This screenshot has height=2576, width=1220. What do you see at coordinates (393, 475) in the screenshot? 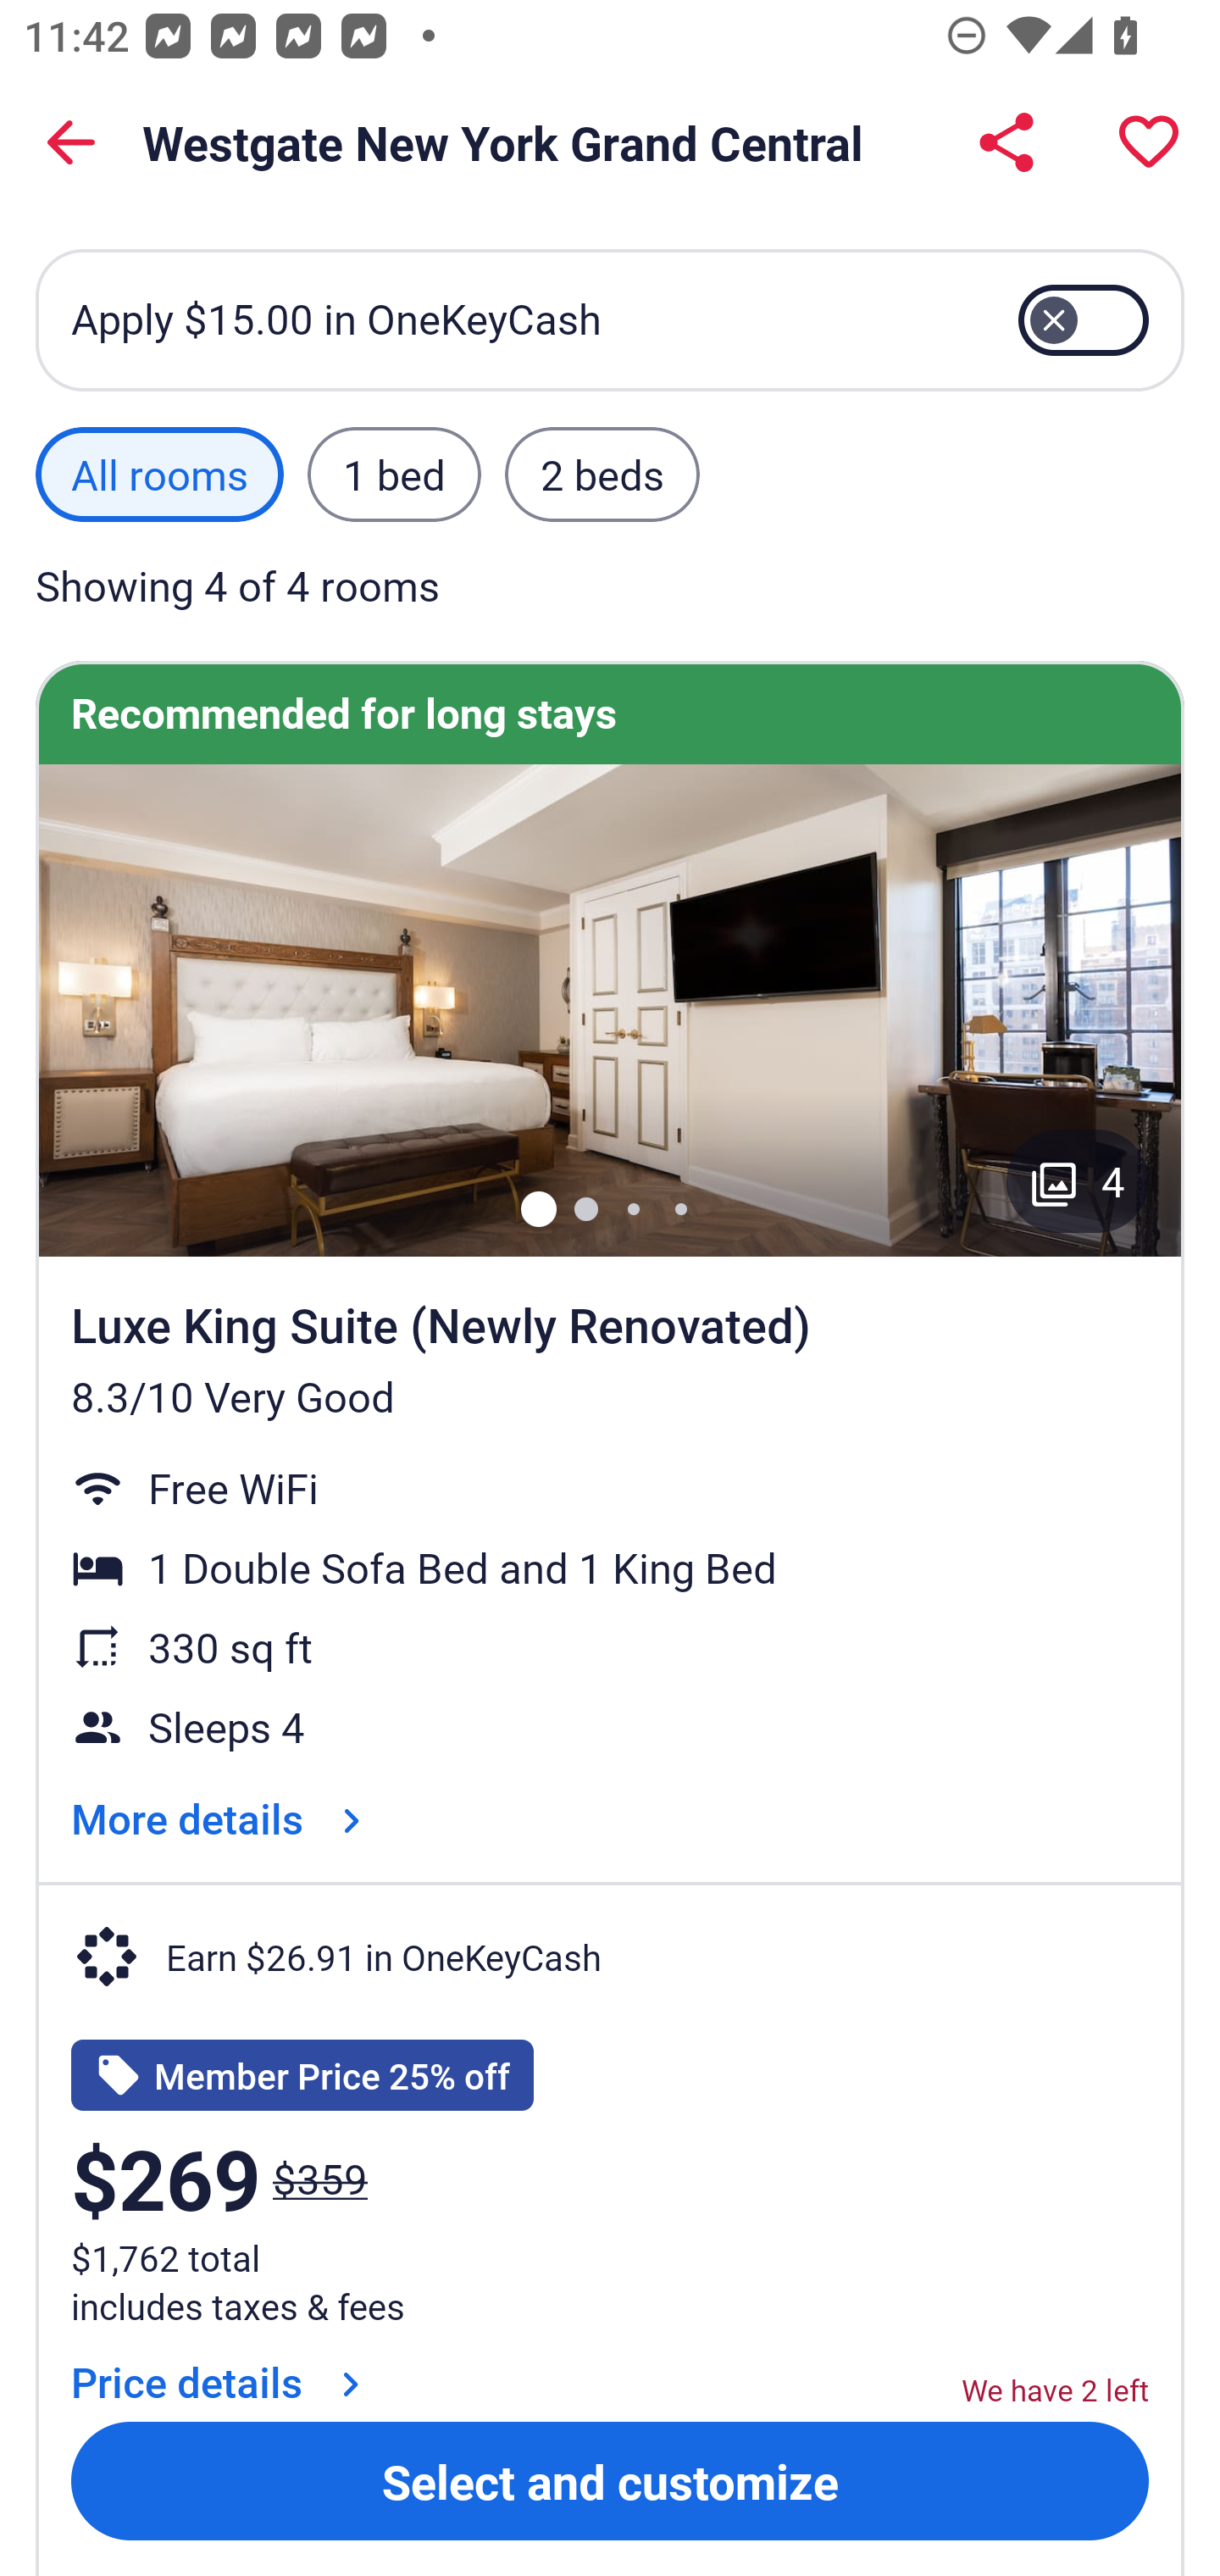
I see `1 bed` at bounding box center [393, 475].